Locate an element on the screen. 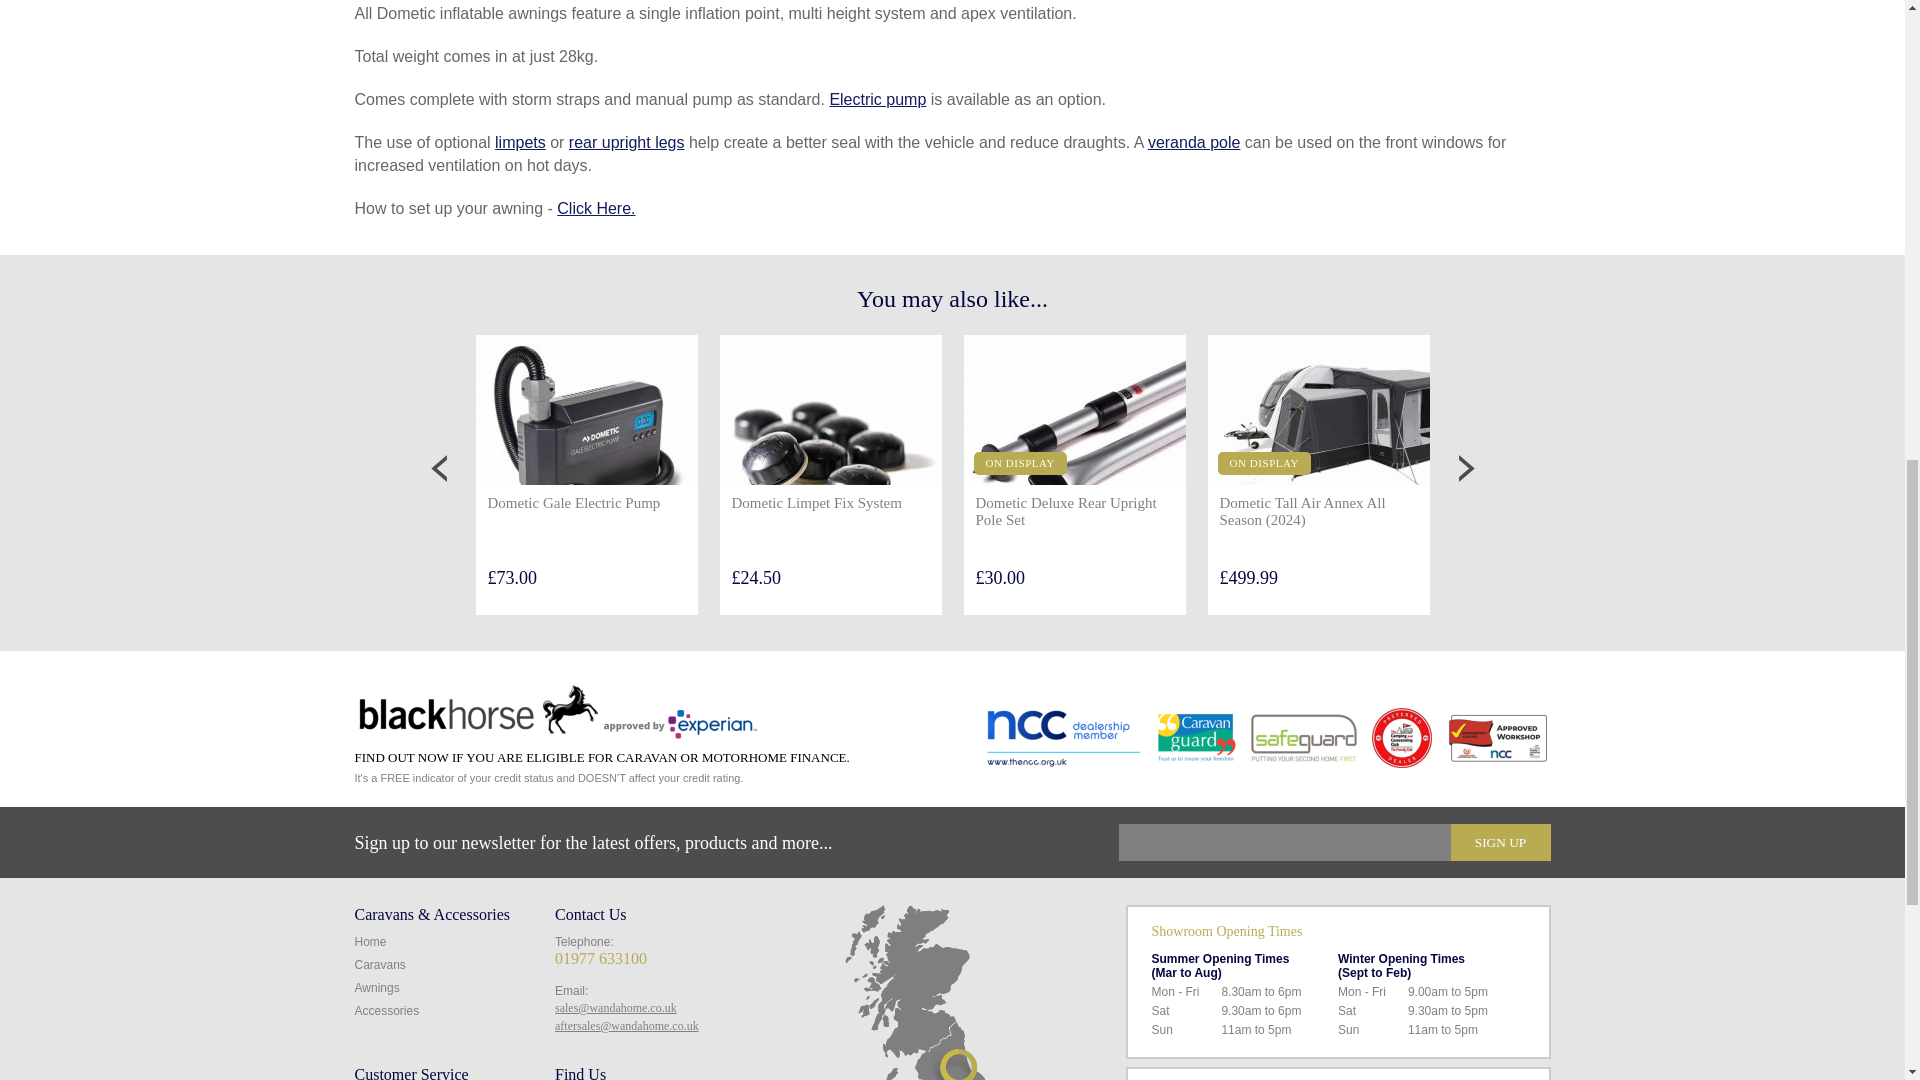 This screenshot has height=1080, width=1920. Dometic Gale Pump is located at coordinates (877, 99).